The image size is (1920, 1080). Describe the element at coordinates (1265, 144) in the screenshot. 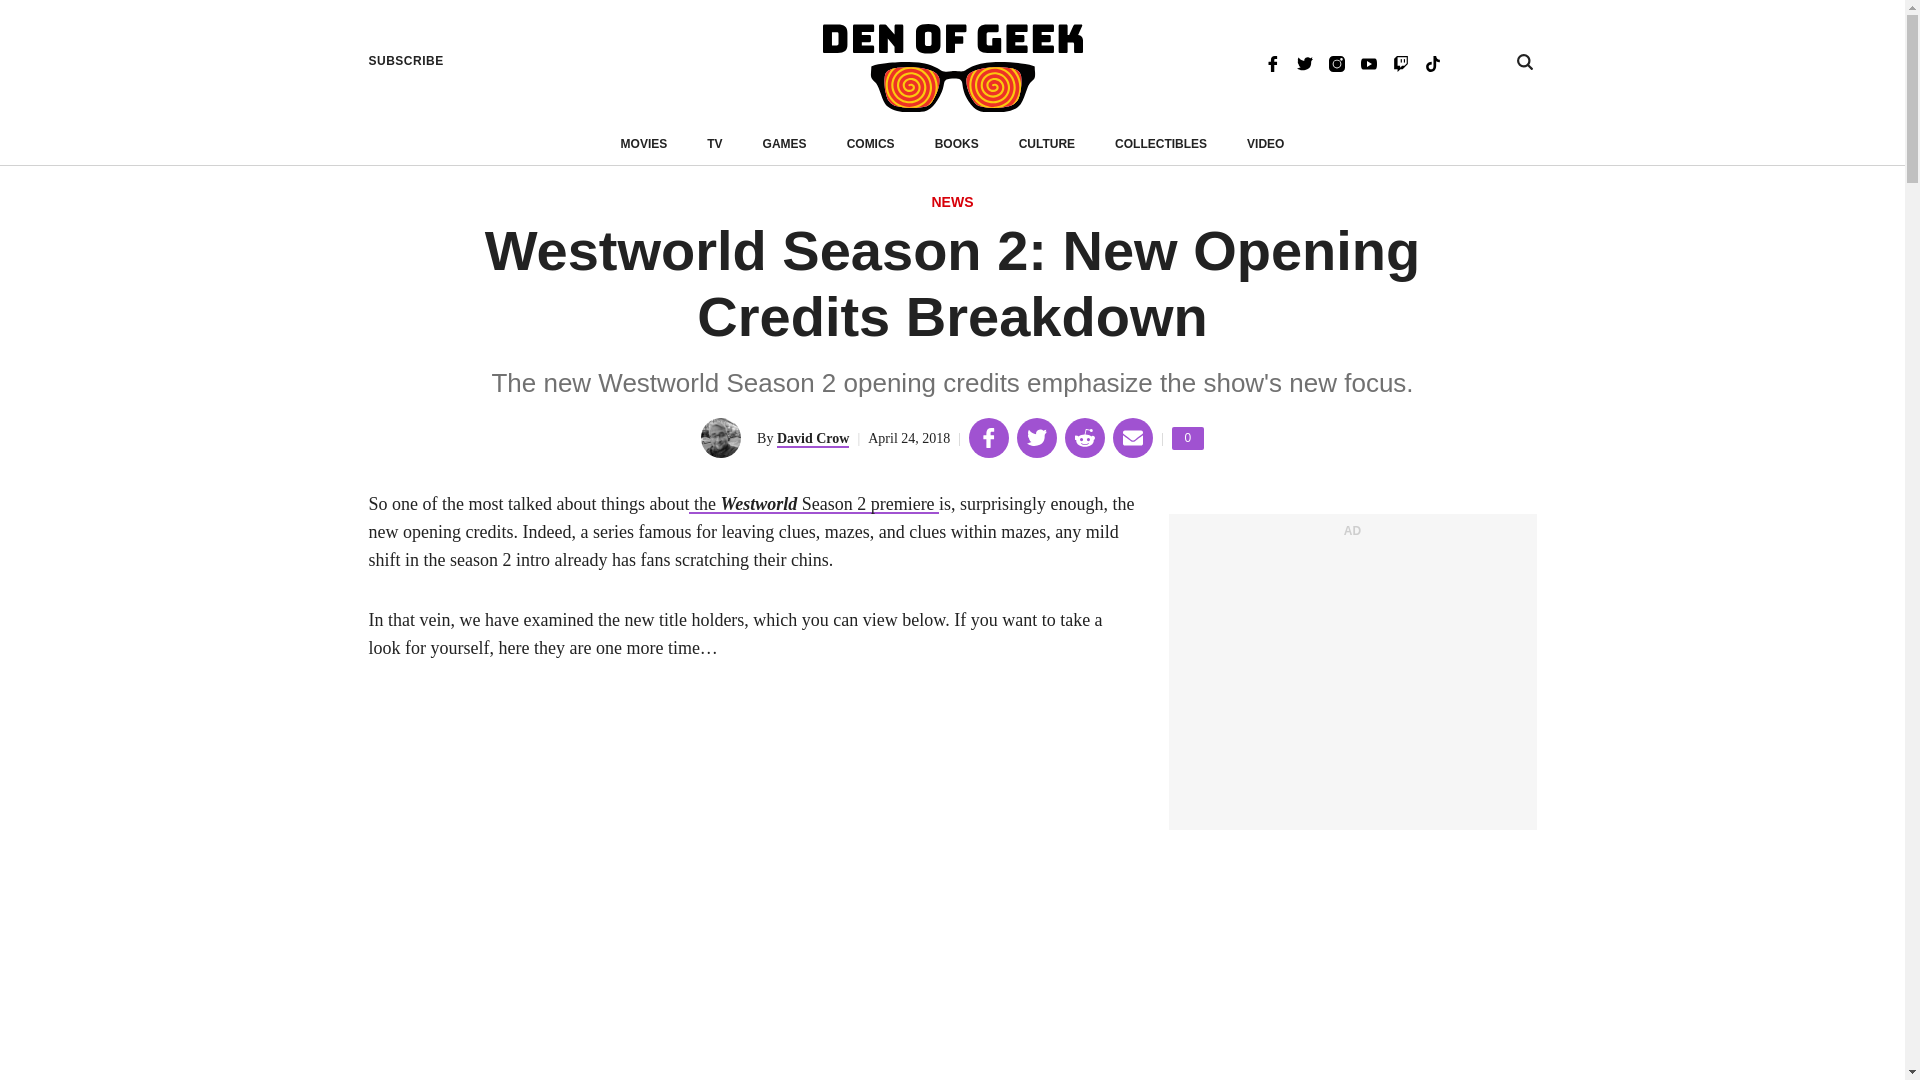

I see `VIDEO` at that location.